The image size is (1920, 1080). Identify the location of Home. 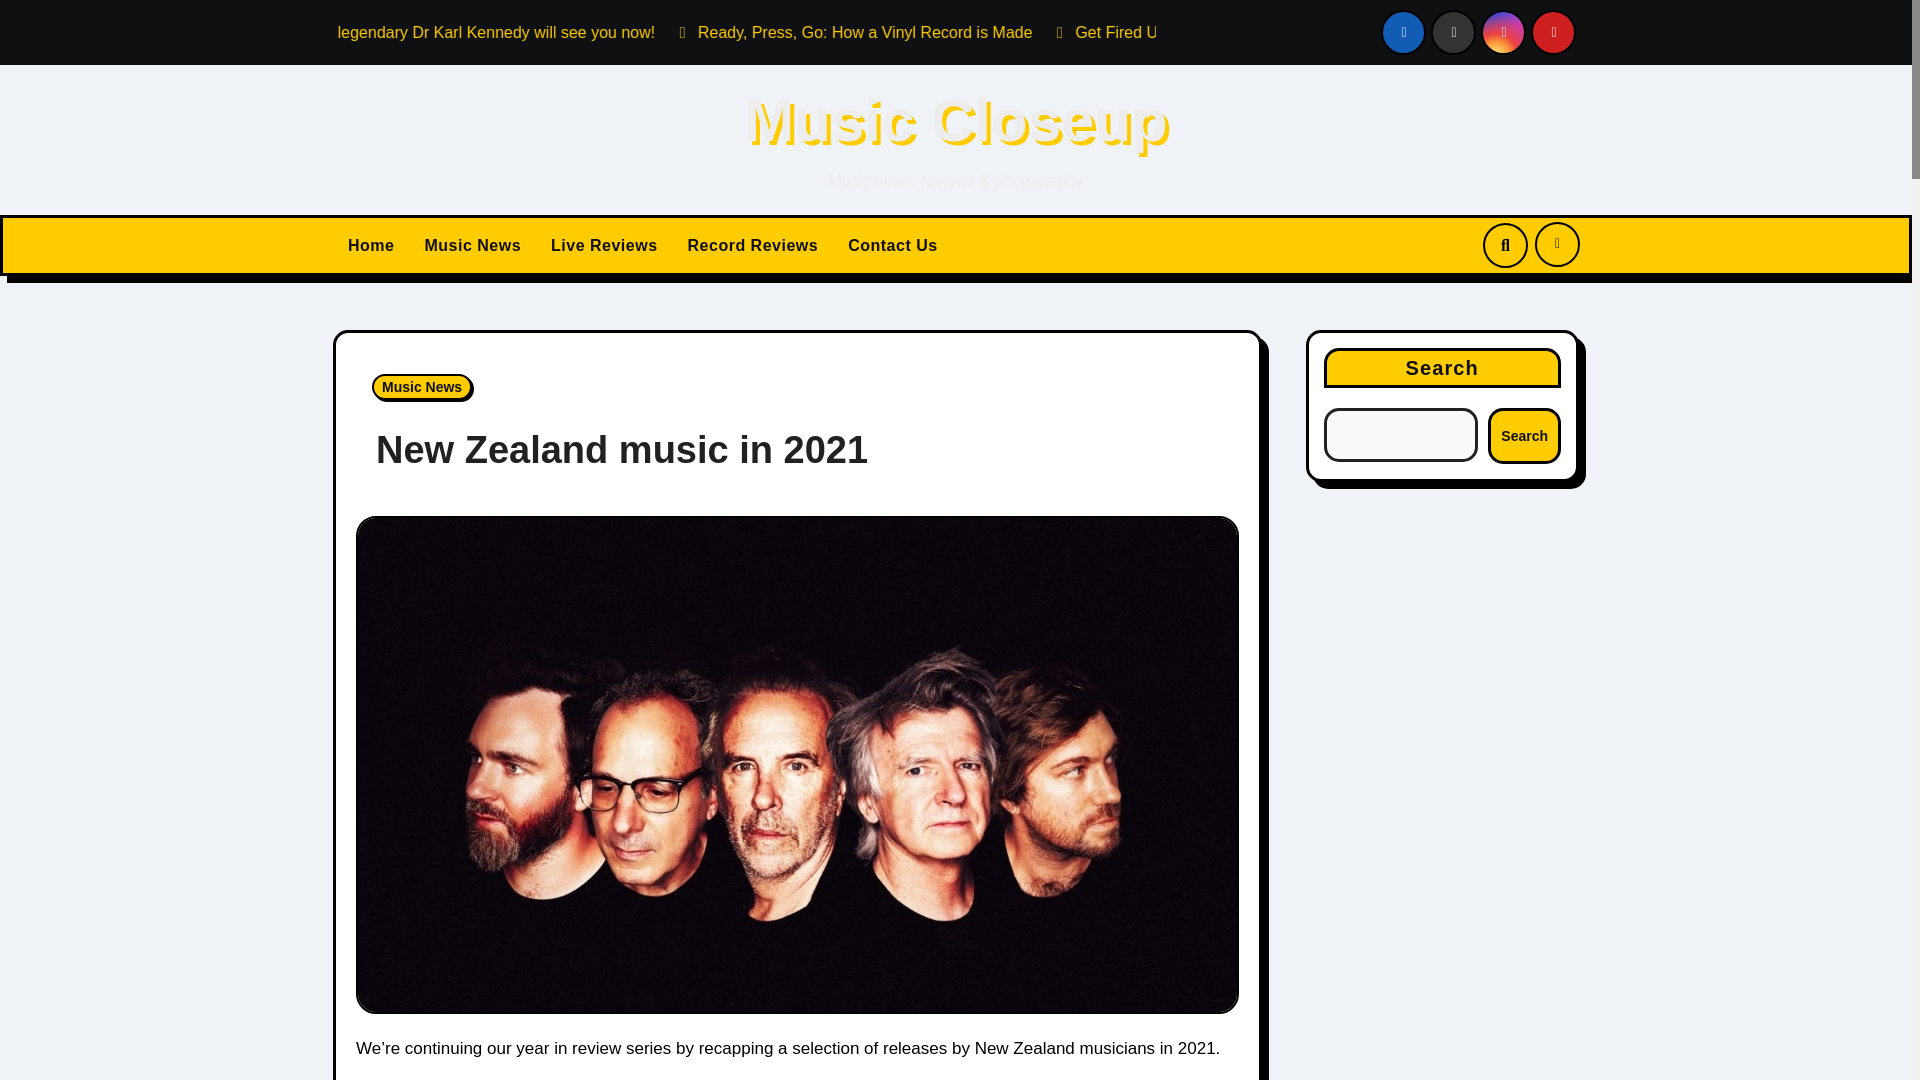
(370, 246).